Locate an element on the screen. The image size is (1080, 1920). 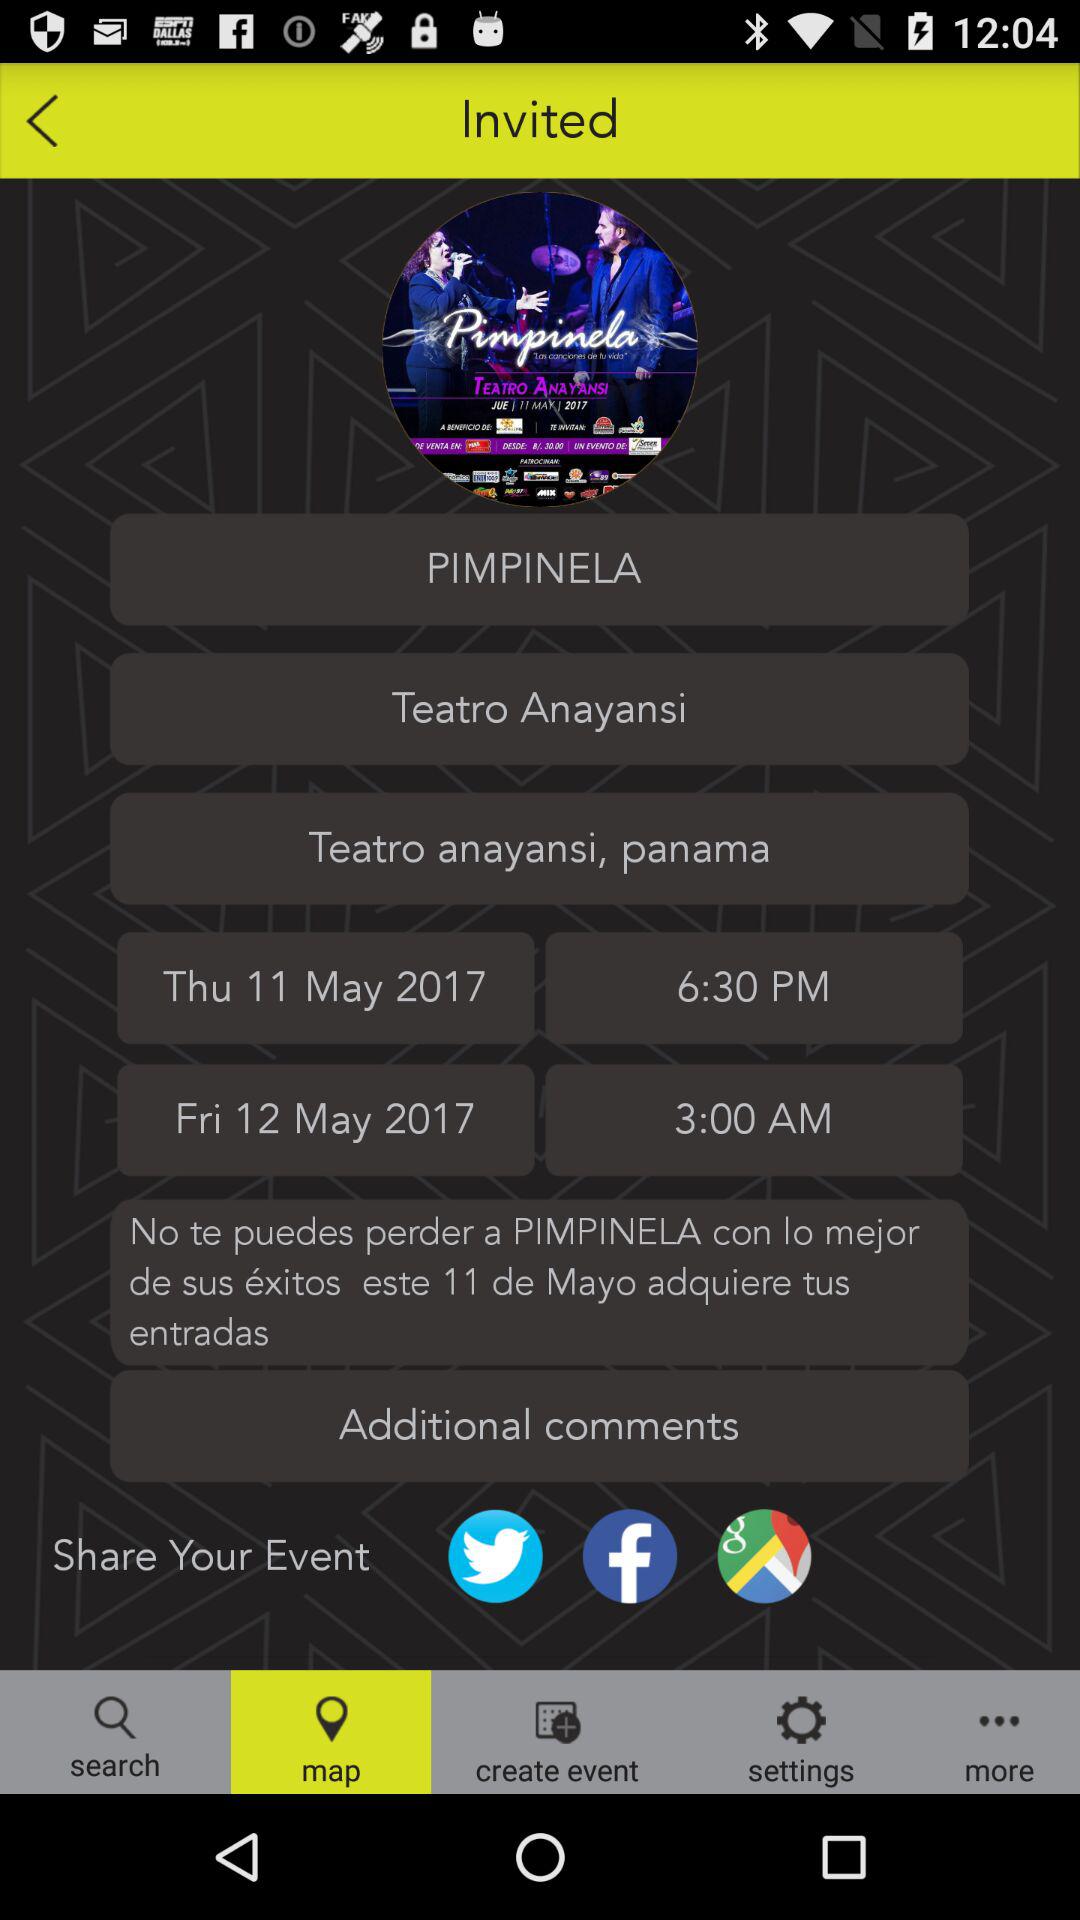
select the time 630 pm is located at coordinates (754, 988).